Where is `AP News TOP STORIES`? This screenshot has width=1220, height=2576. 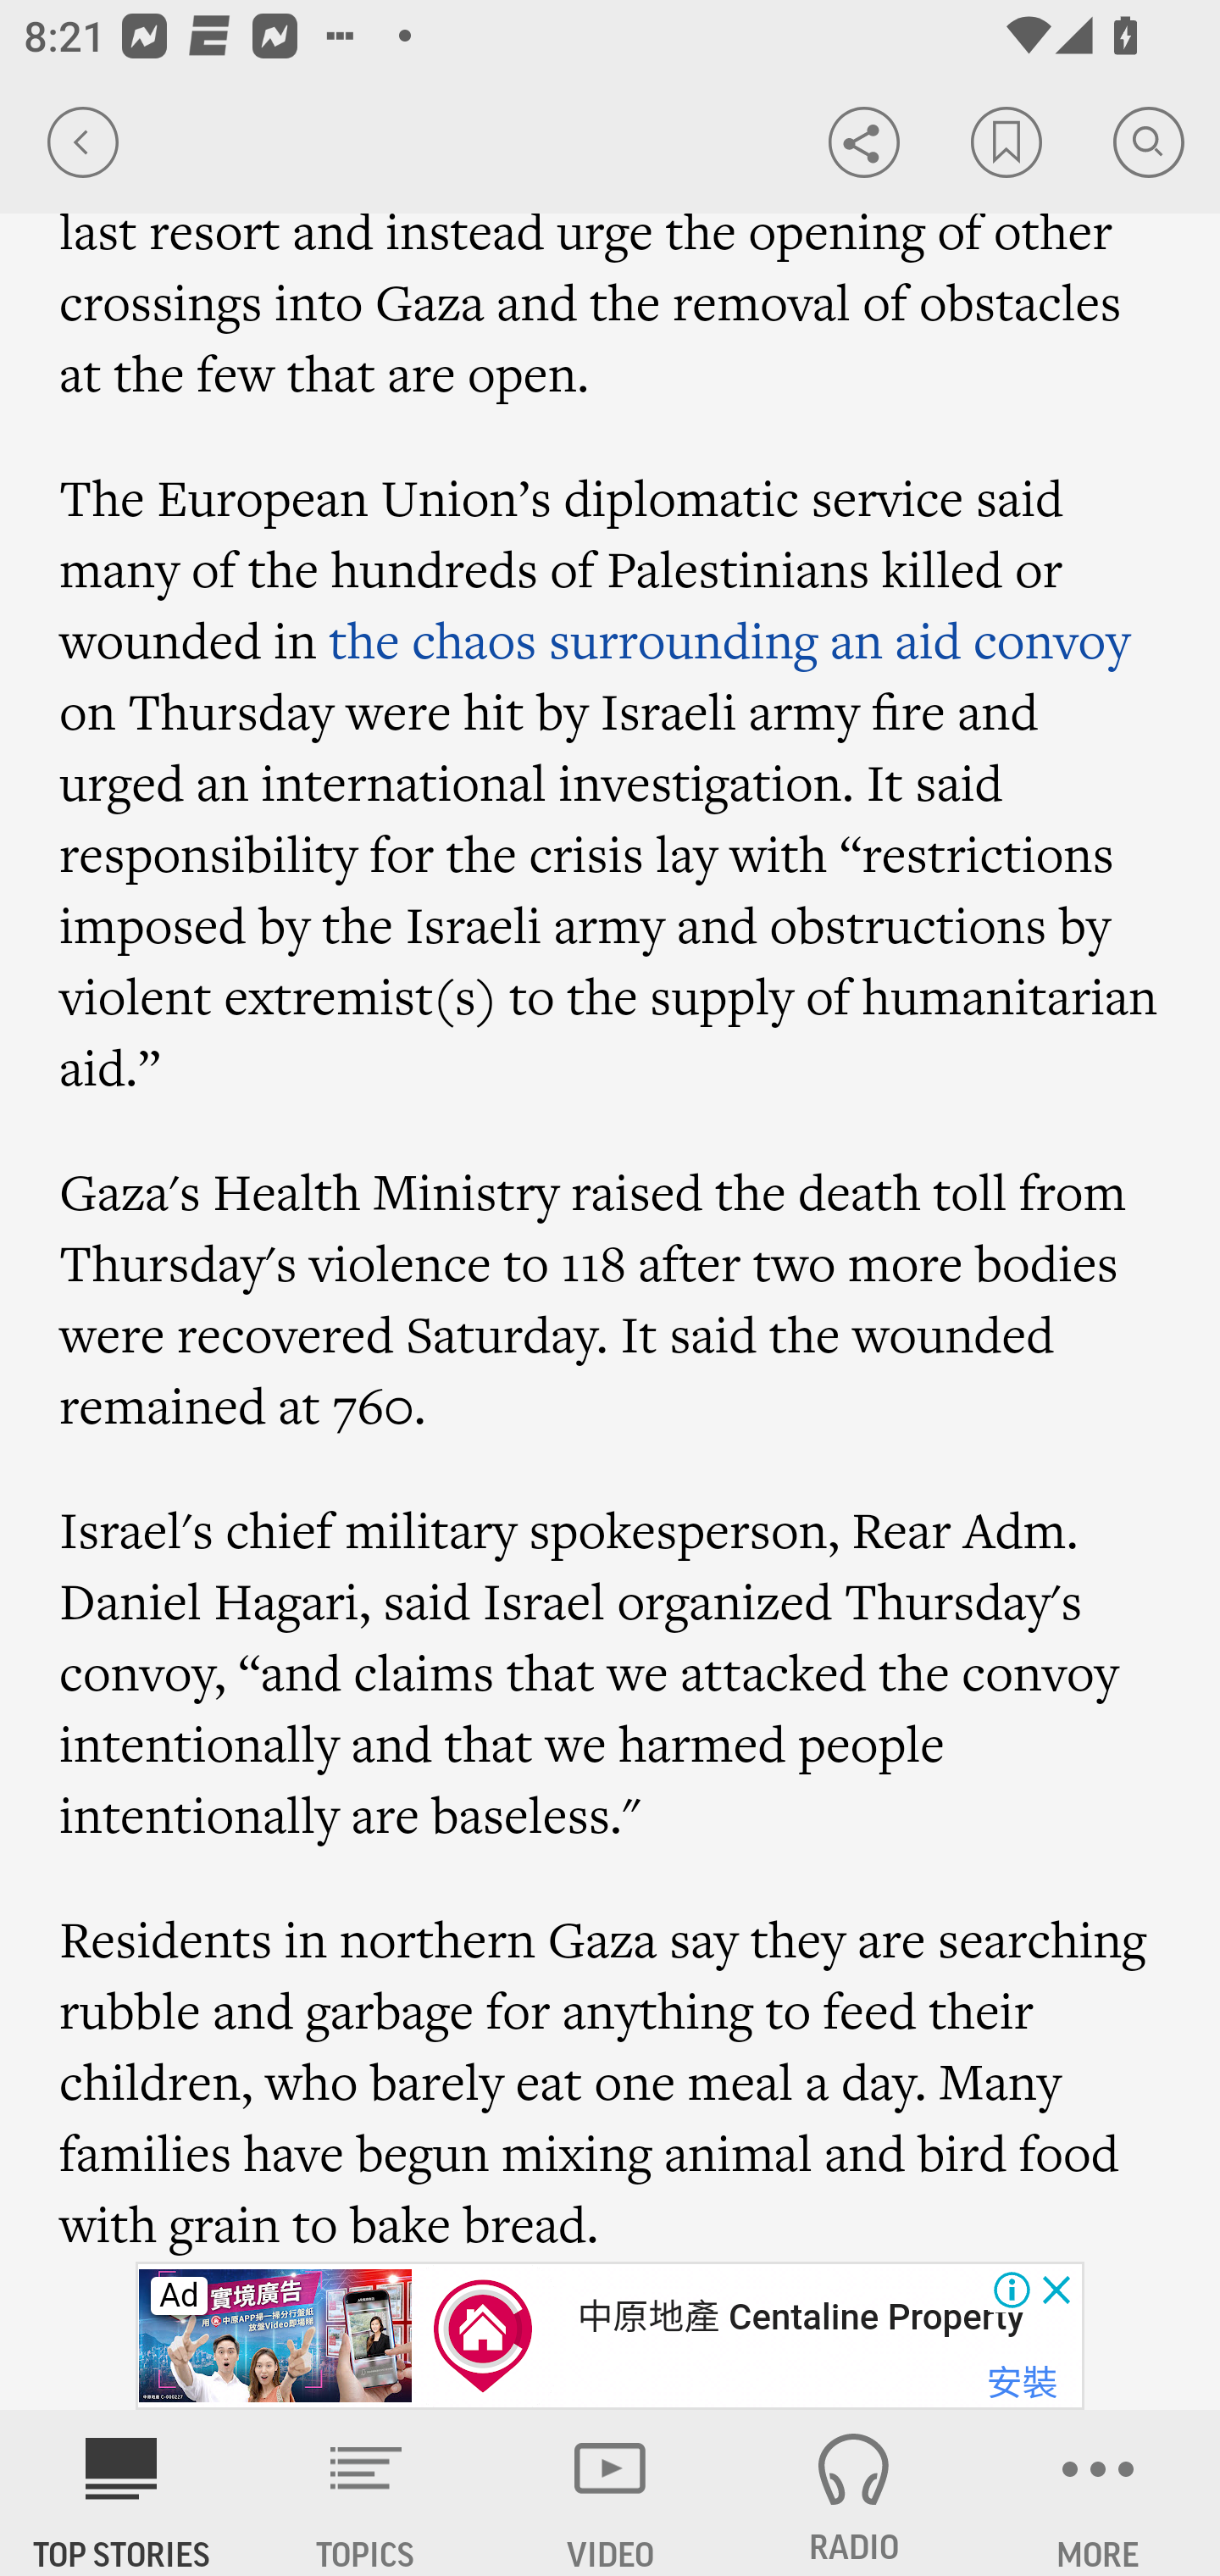 AP News TOP STORIES is located at coordinates (122, 2493).